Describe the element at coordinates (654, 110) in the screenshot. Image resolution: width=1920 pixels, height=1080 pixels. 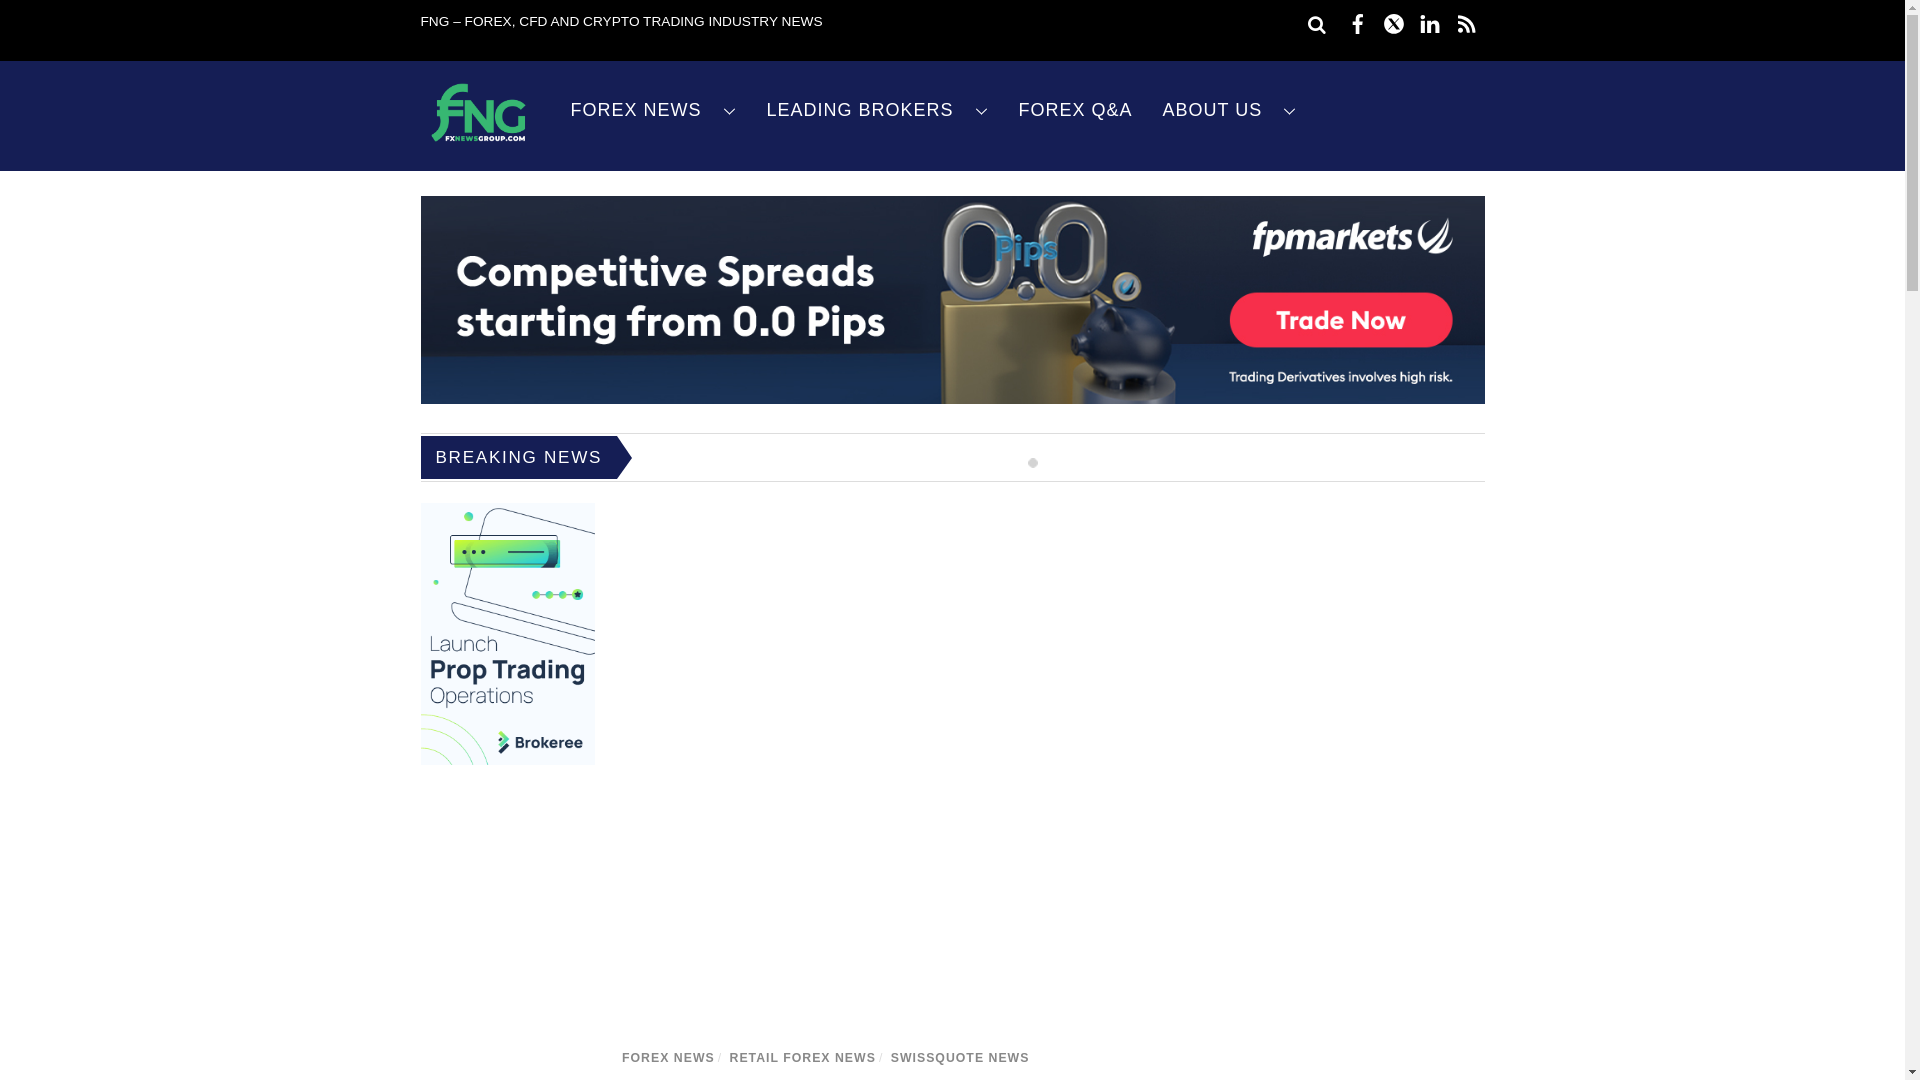
I see `FOREX NEWS` at that location.